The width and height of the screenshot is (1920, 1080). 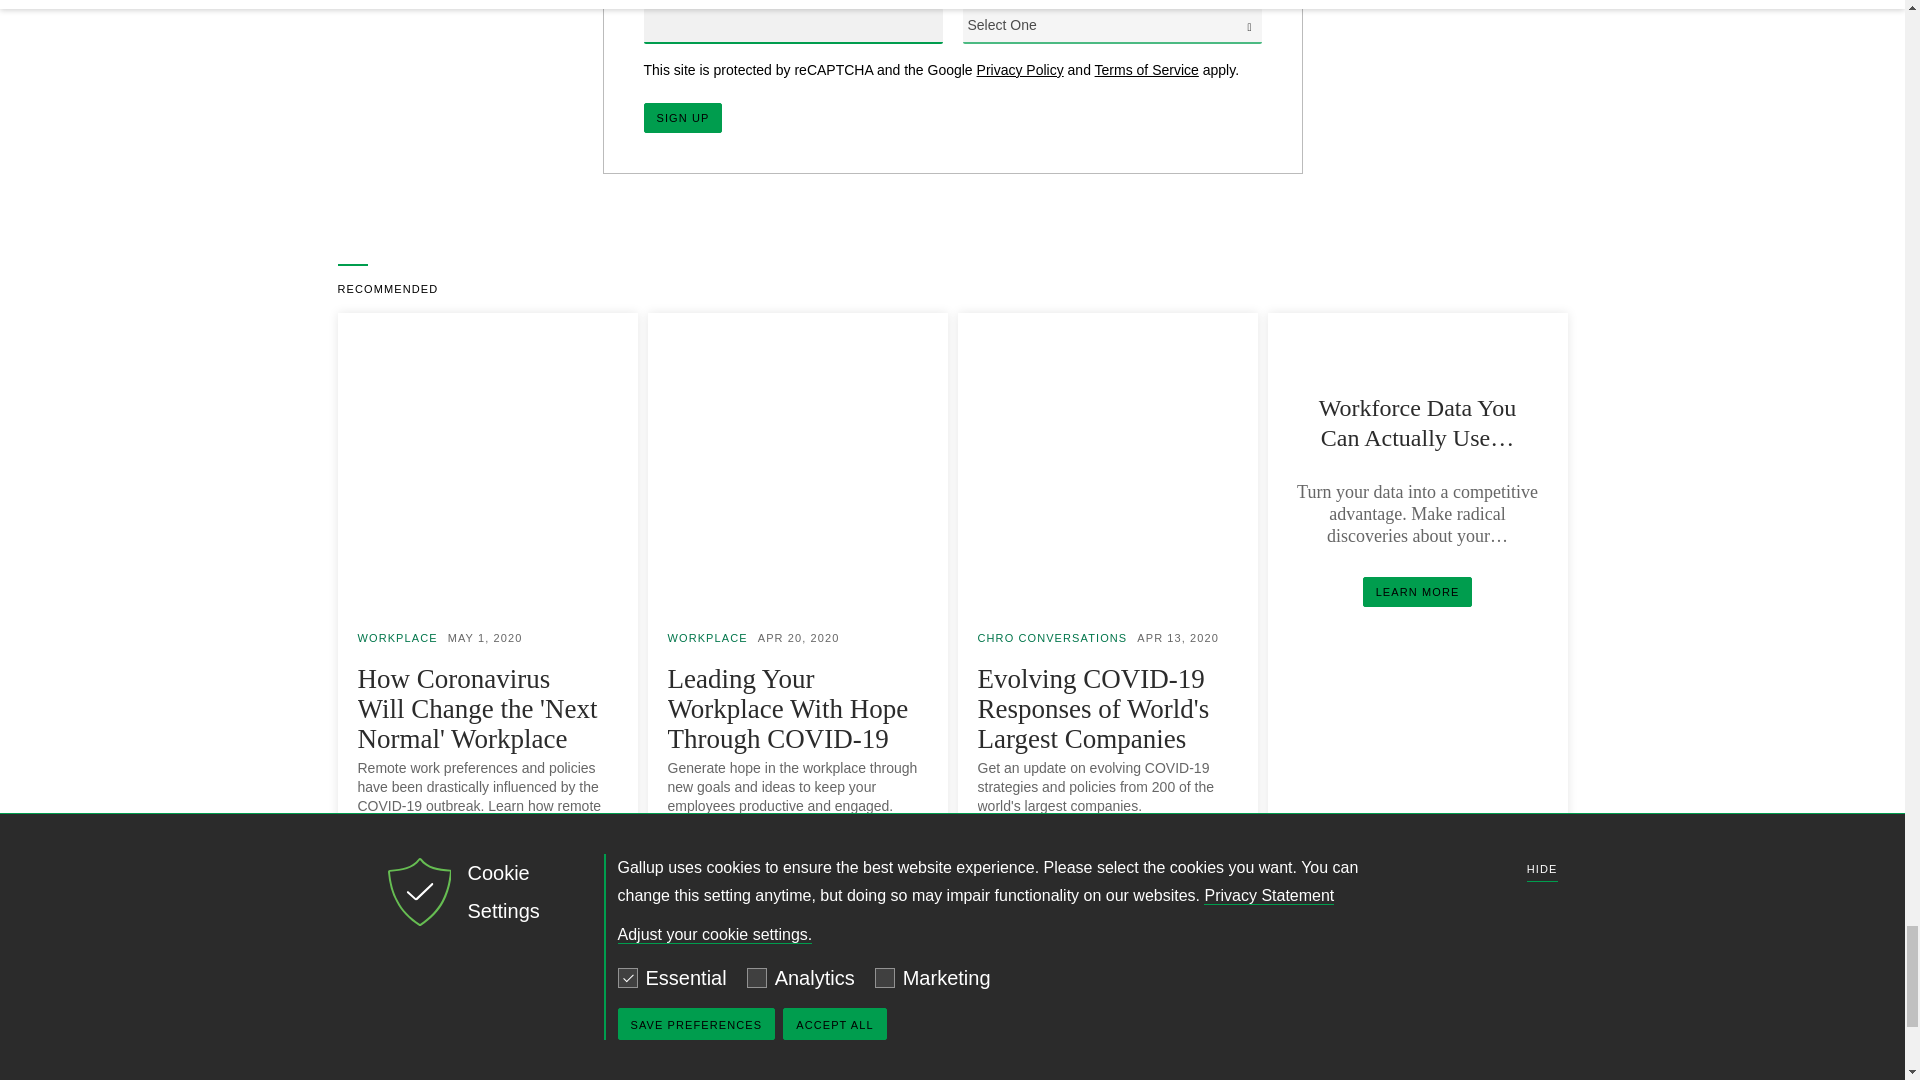 What do you see at coordinates (683, 117) in the screenshot?
I see `Sign Up` at bounding box center [683, 117].